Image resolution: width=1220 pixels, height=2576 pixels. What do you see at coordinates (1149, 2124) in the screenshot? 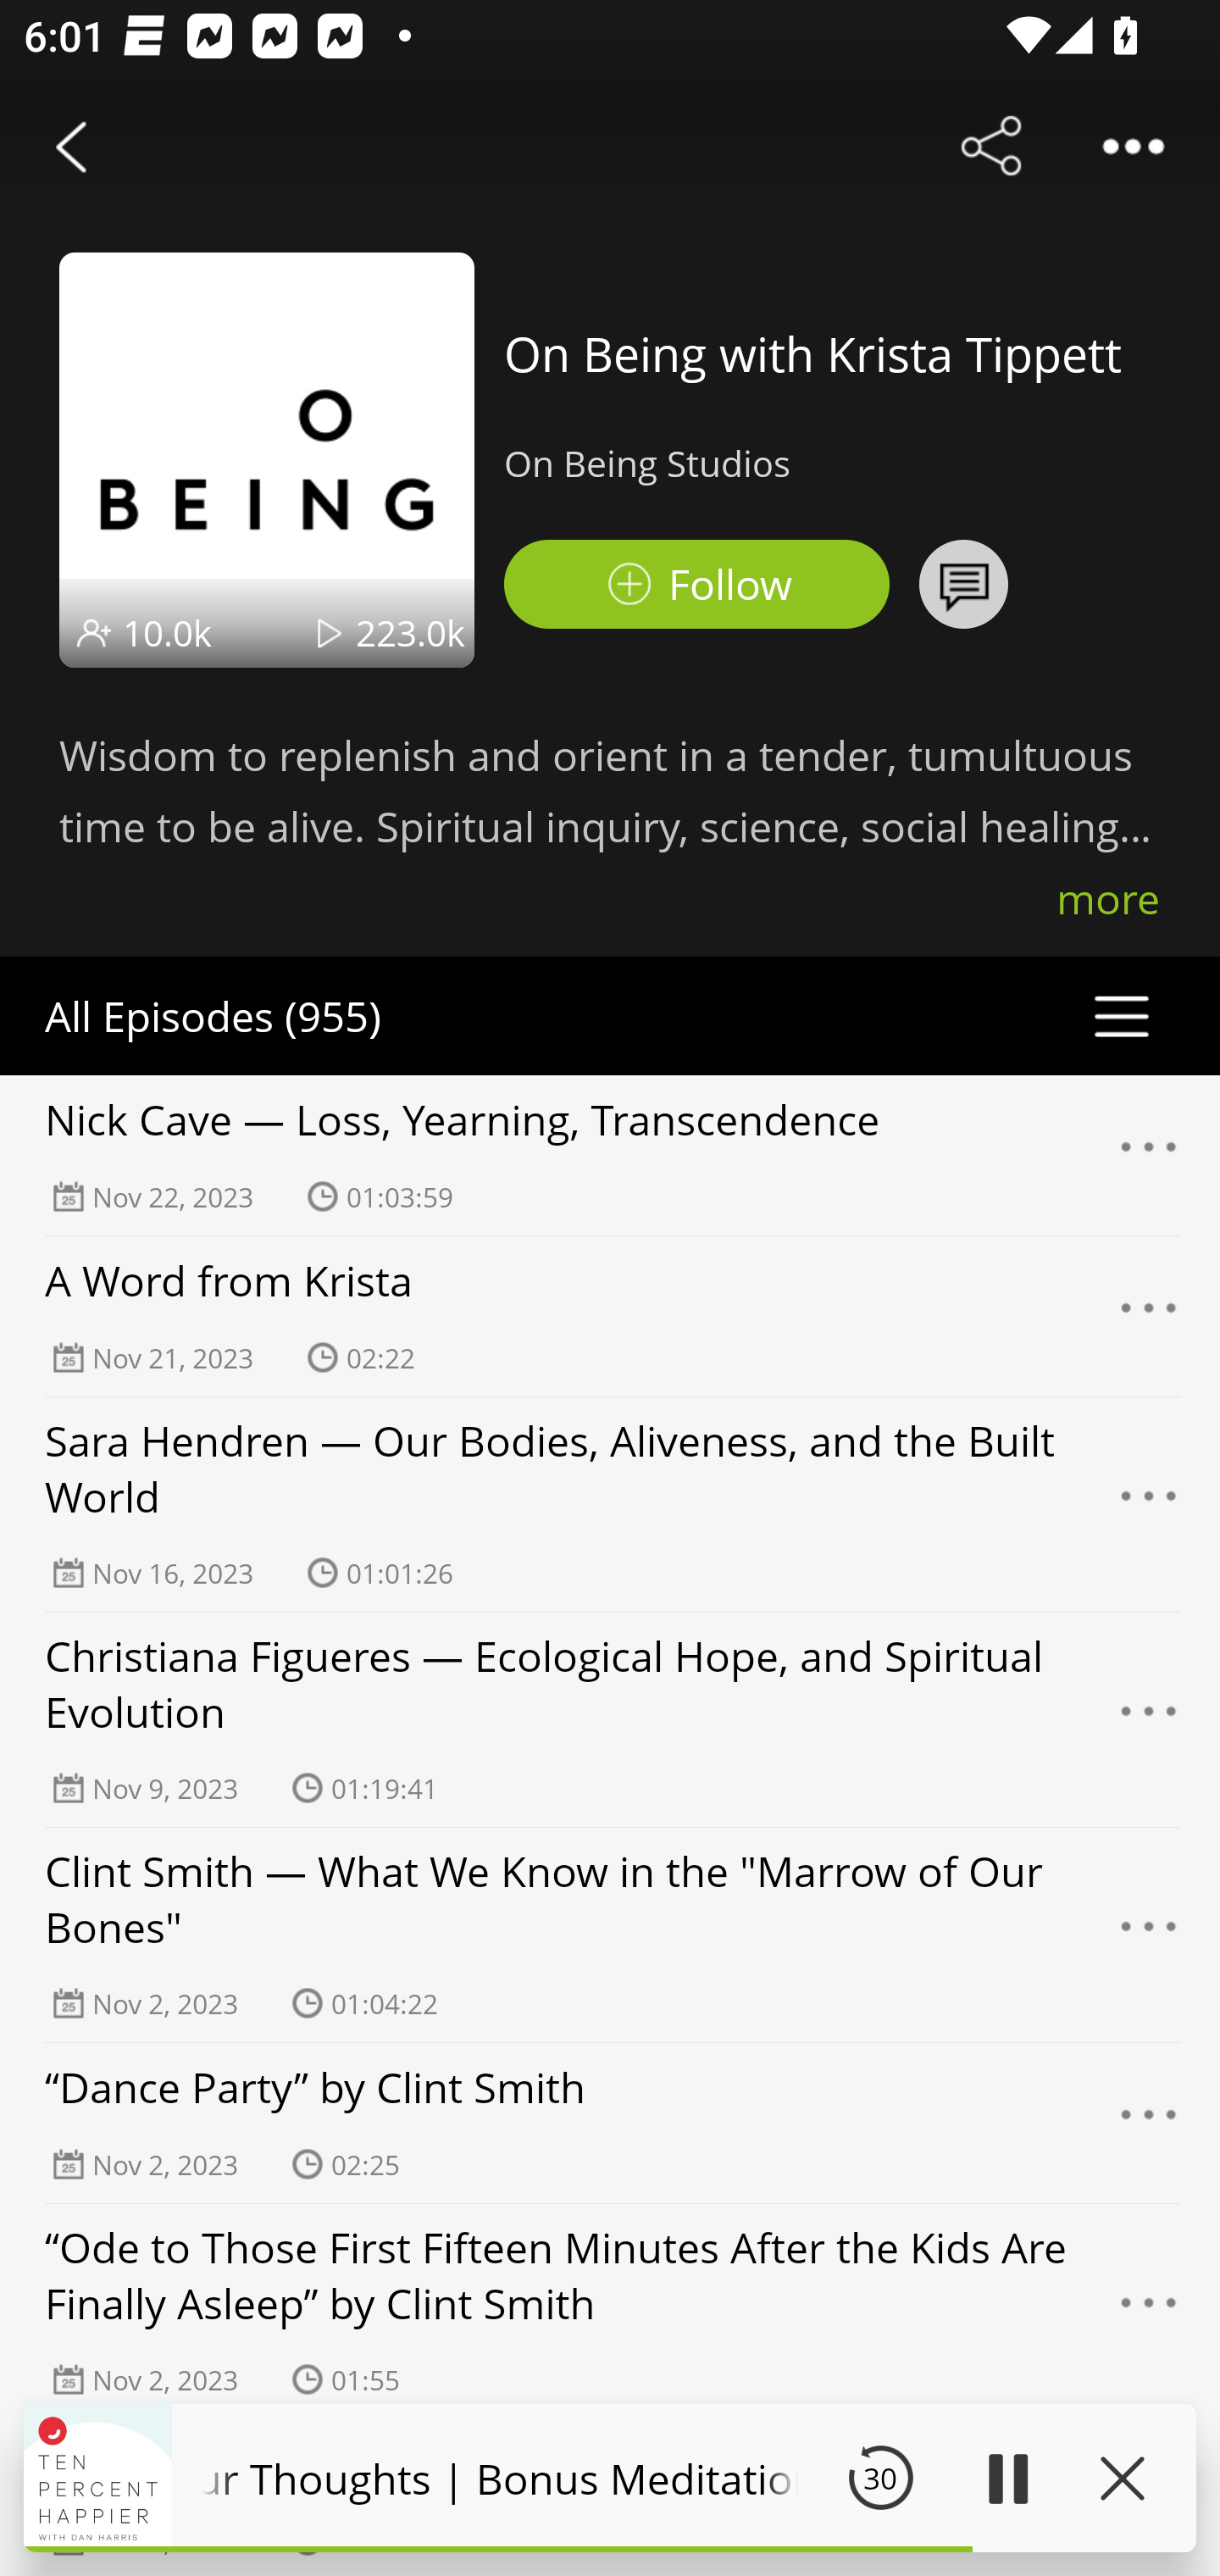
I see `Menu` at bounding box center [1149, 2124].